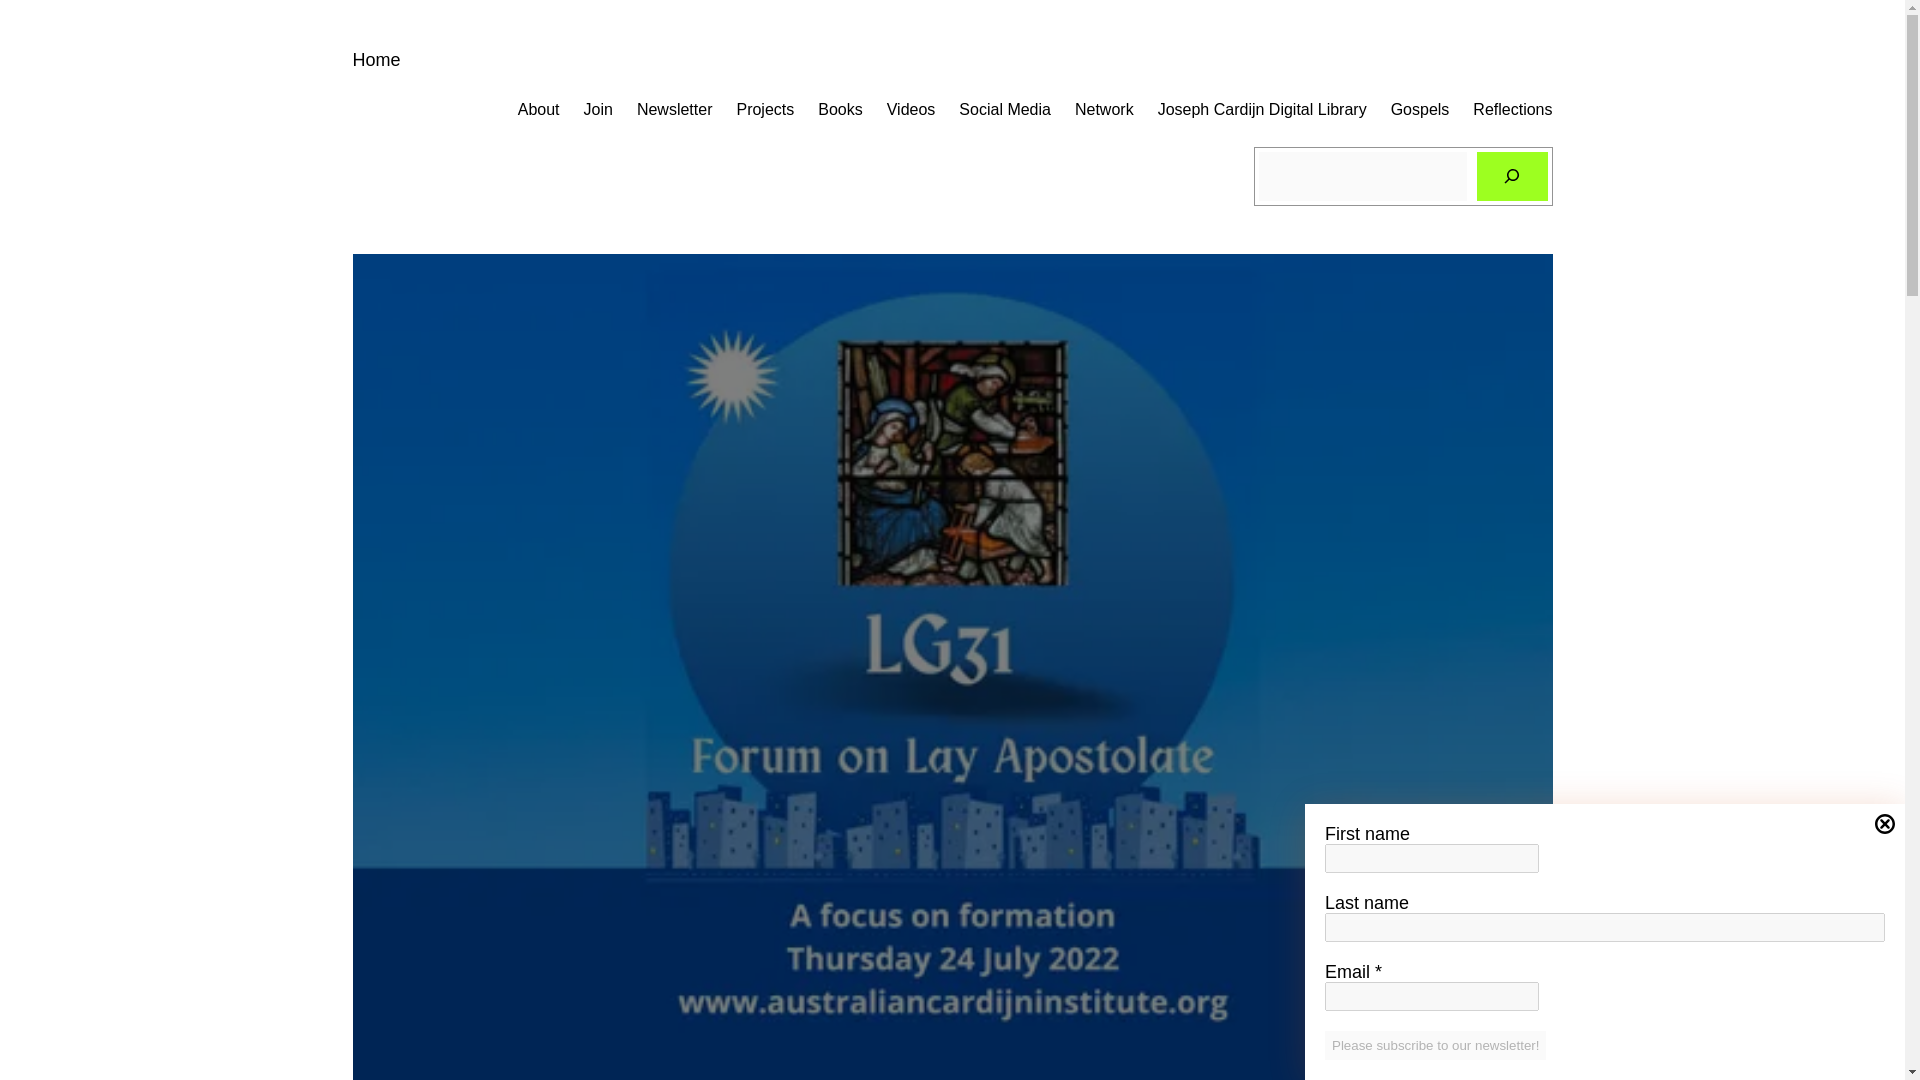 The image size is (1920, 1080). Describe the element at coordinates (1262, 110) in the screenshot. I see `Joseph Cardijn Digital Library` at that location.